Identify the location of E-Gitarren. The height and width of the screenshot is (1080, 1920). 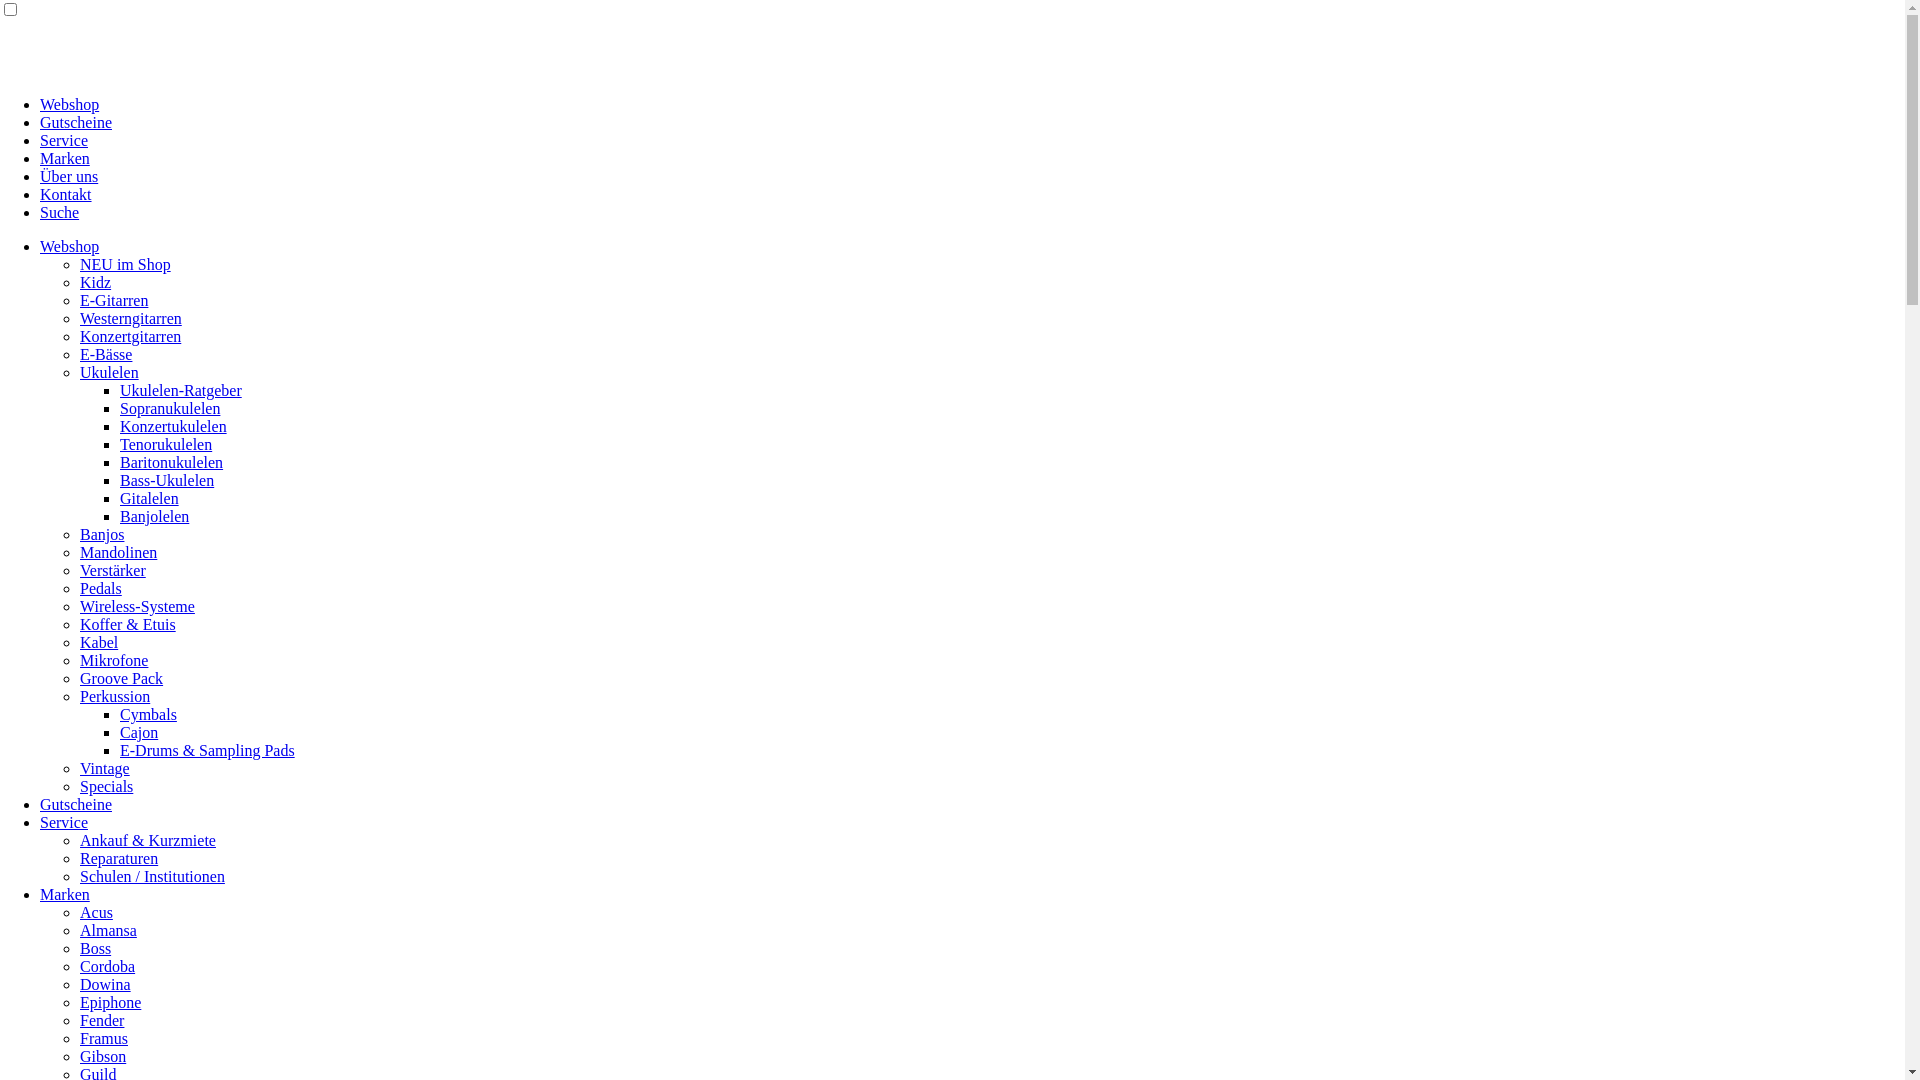
(114, 300).